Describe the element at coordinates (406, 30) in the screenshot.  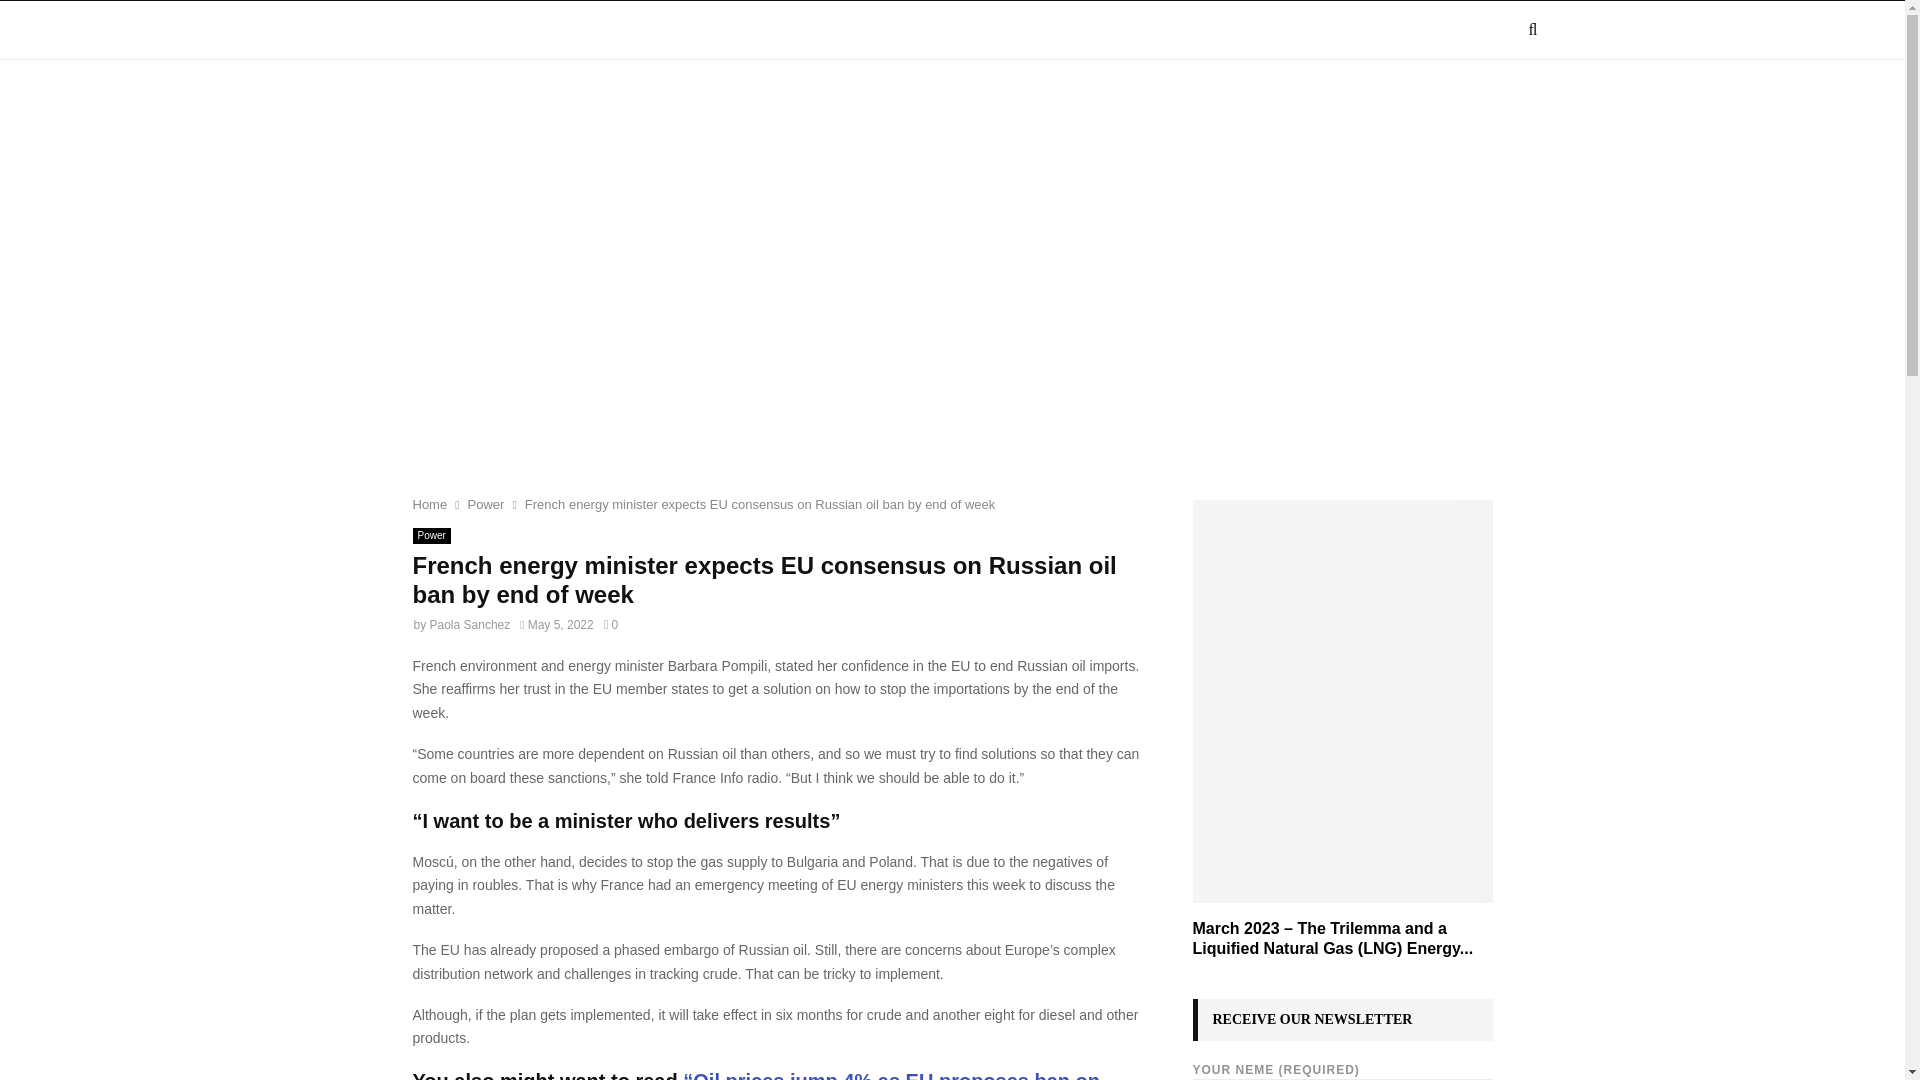
I see `HOME` at that location.